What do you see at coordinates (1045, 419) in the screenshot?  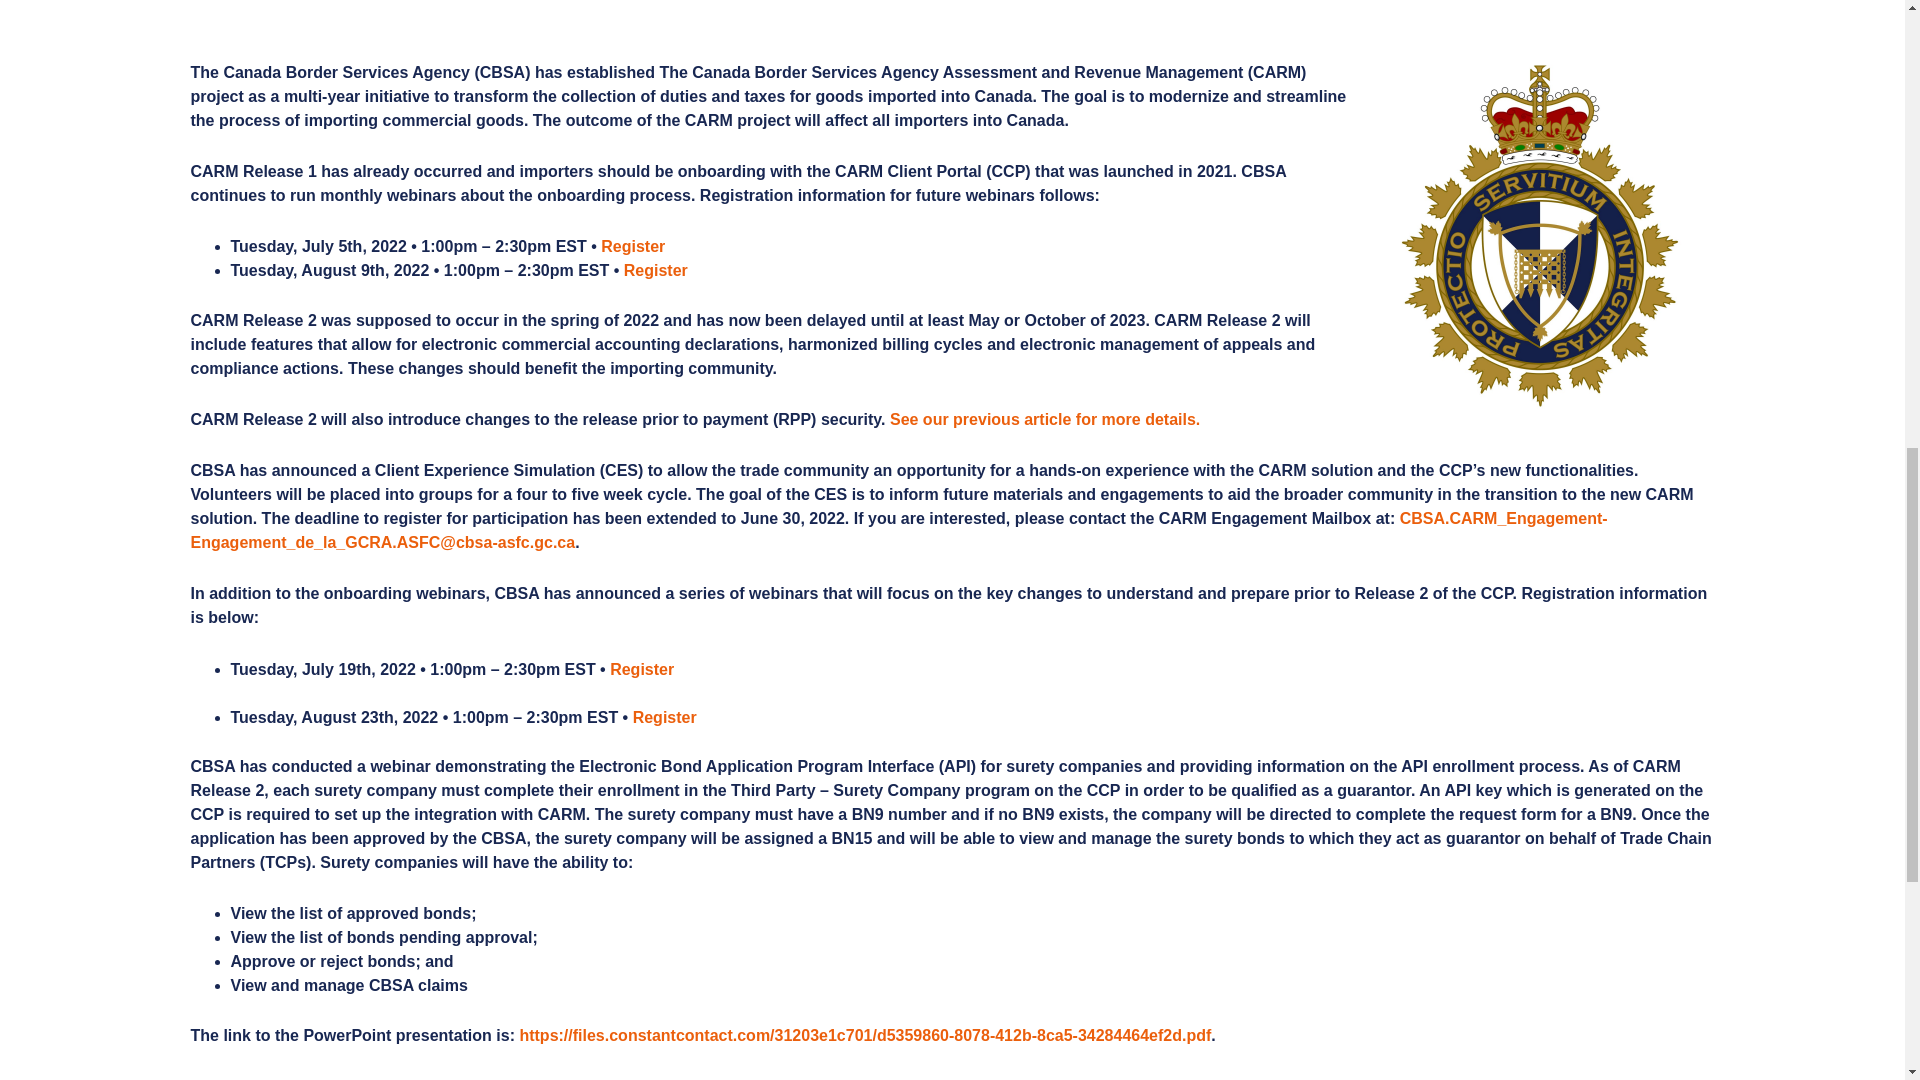 I see `See our previous article for more details.` at bounding box center [1045, 419].